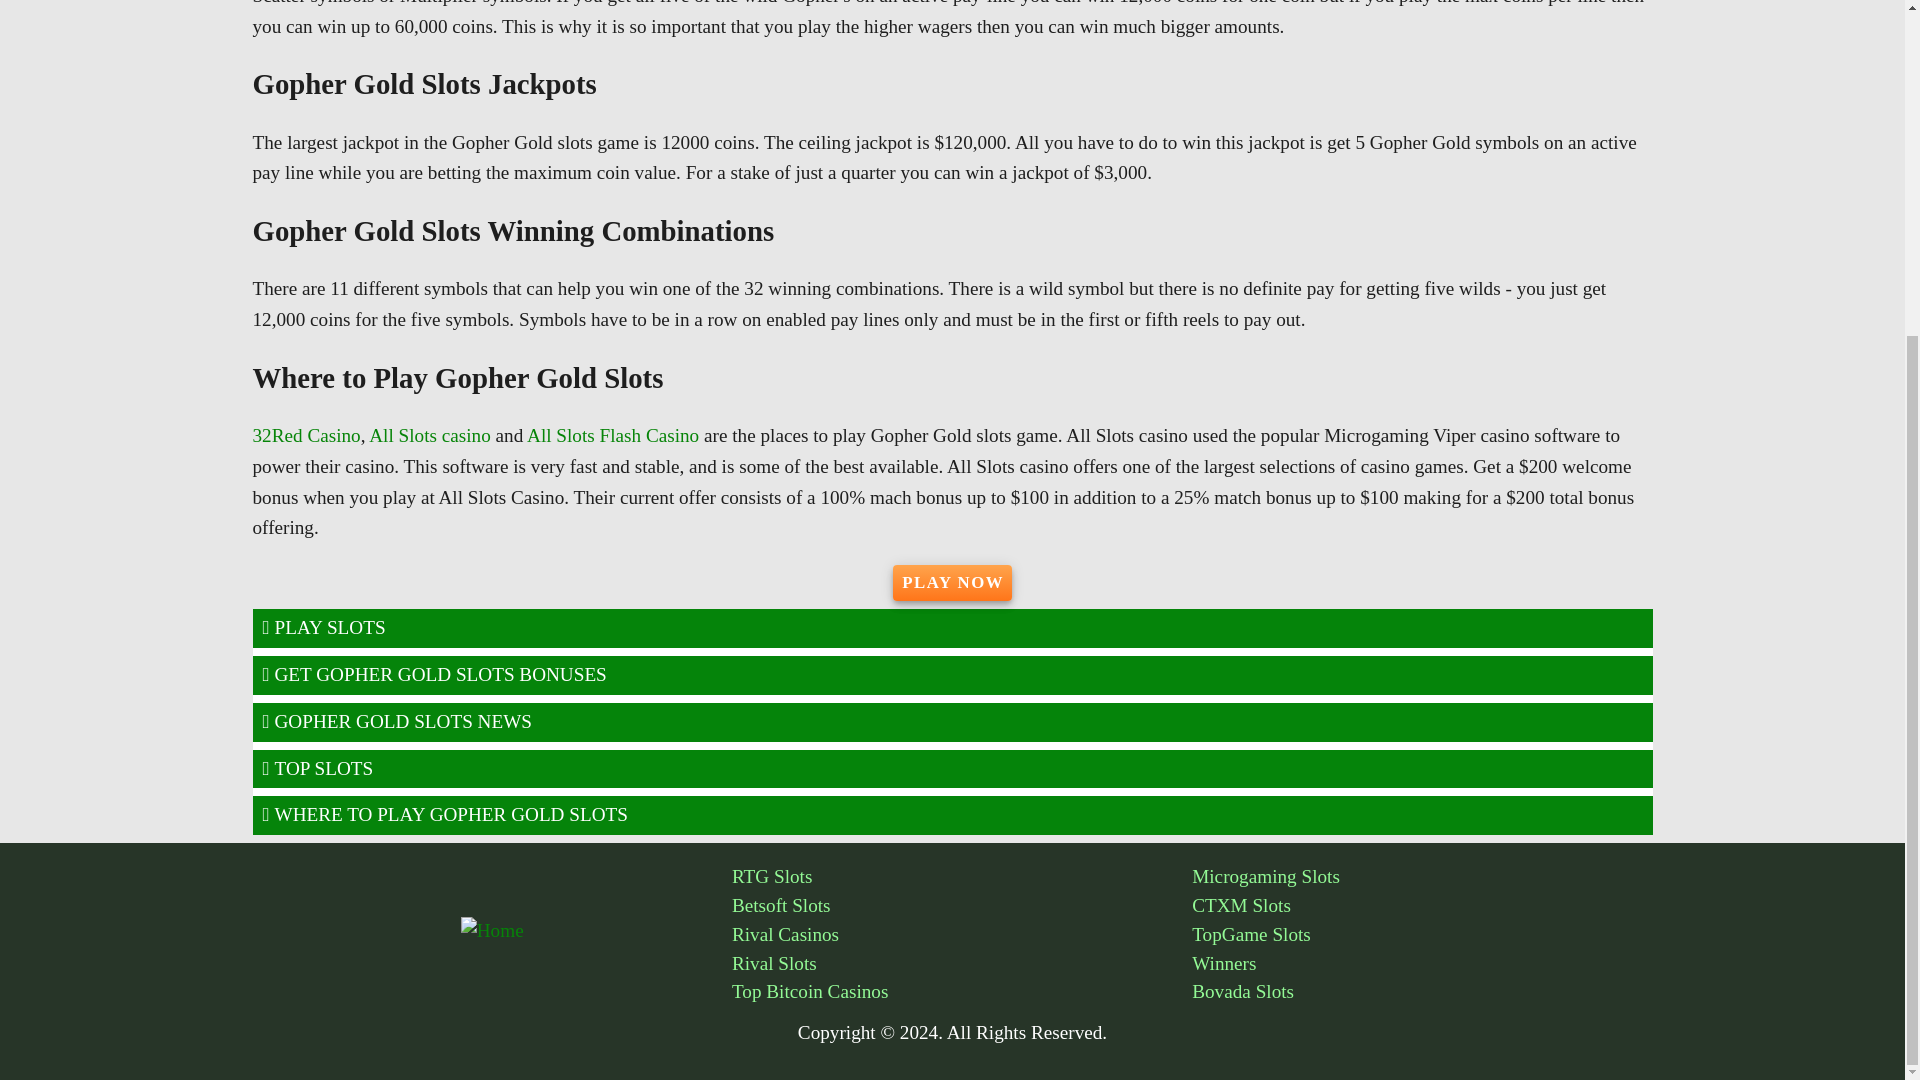 The image size is (1920, 1080). What do you see at coordinates (962, 964) in the screenshot?
I see `Rival Slots` at bounding box center [962, 964].